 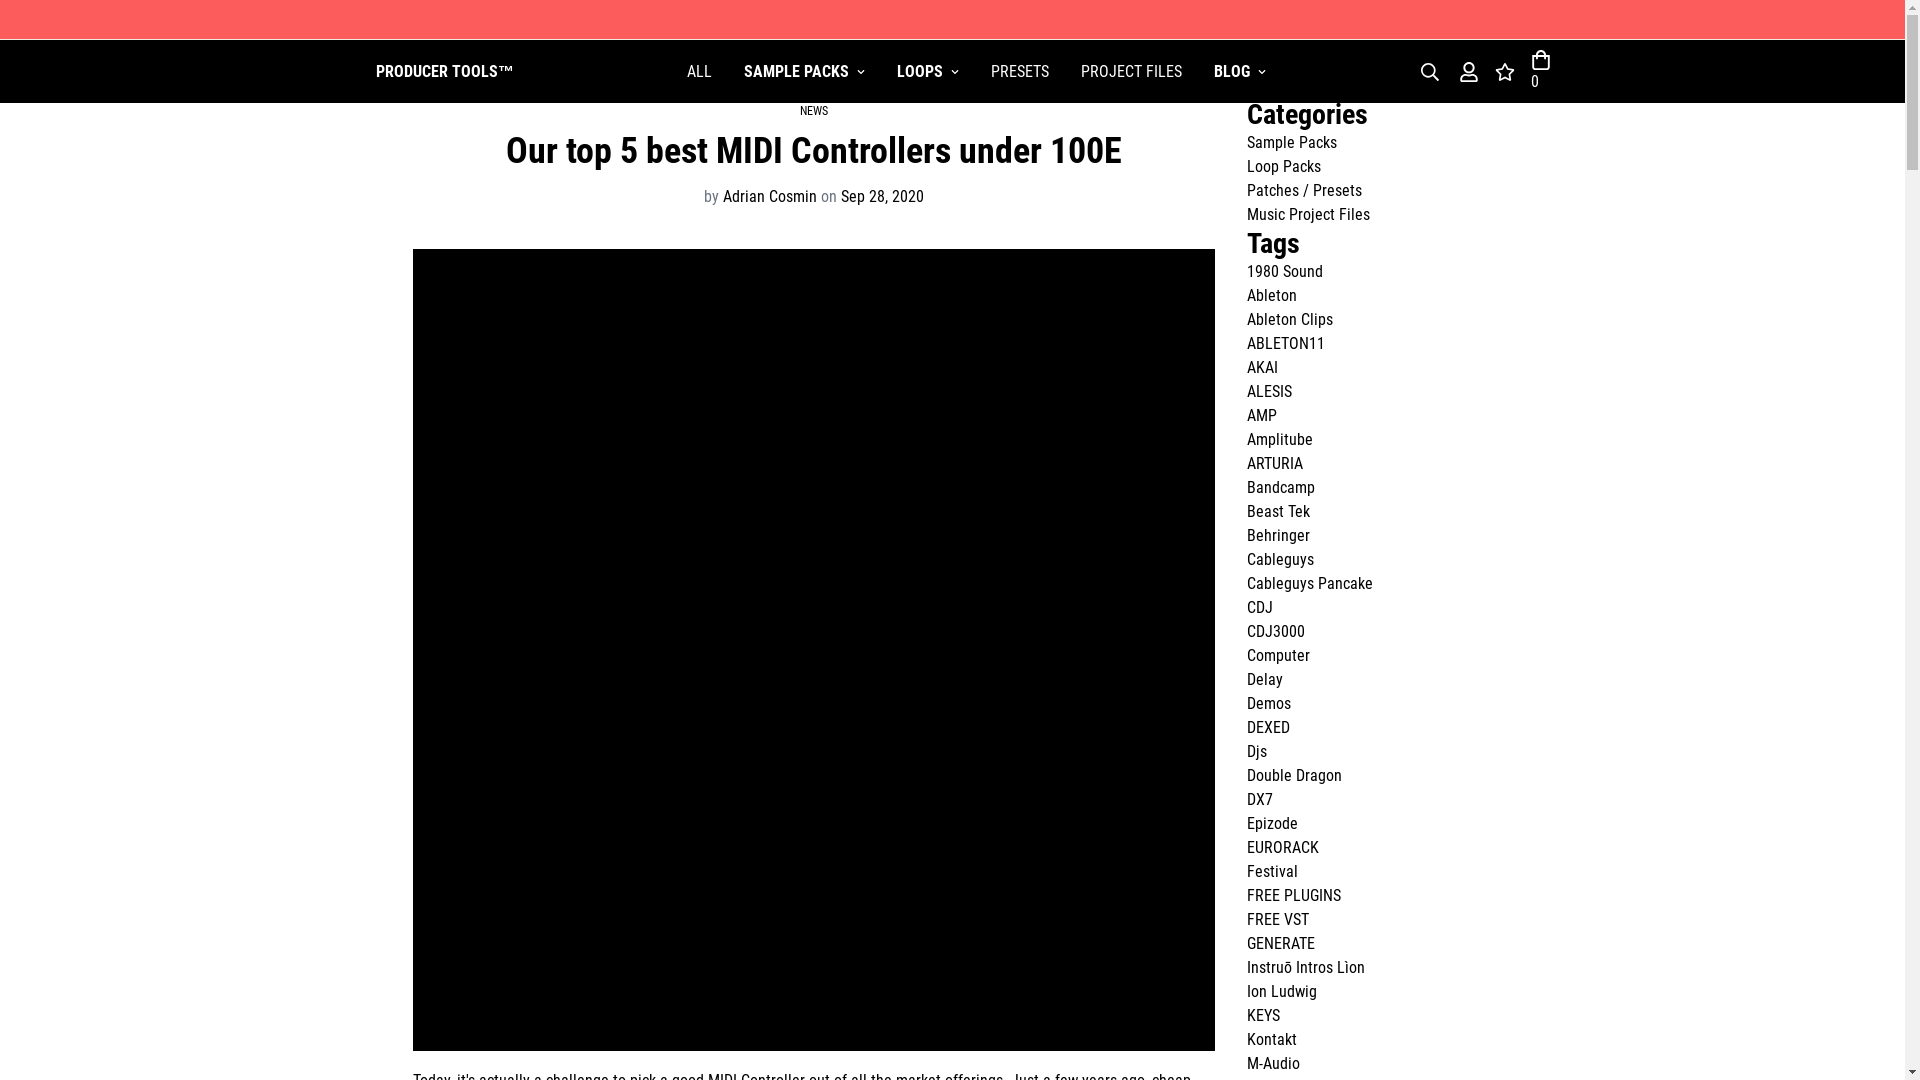 I want to click on PRESETS, so click(x=1018, y=70).